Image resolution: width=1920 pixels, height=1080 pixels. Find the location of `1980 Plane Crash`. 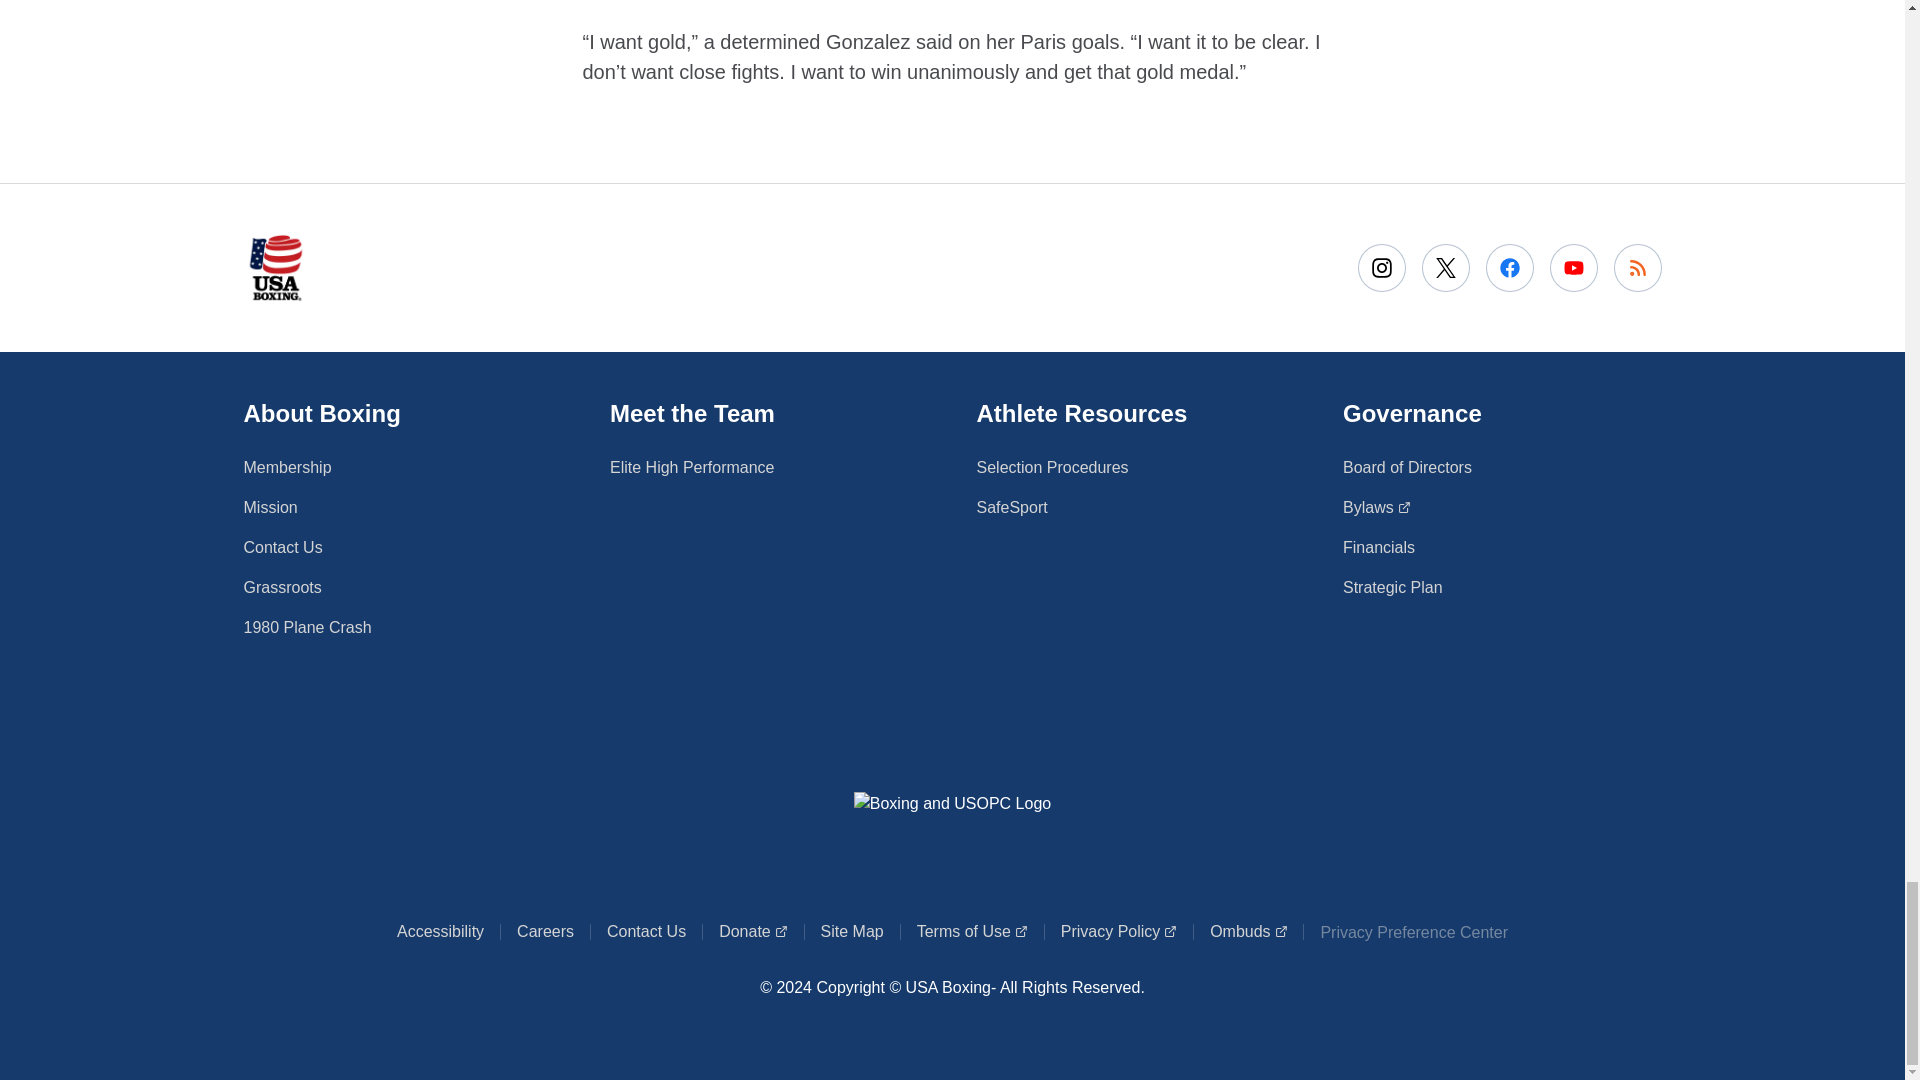

1980 Plane Crash is located at coordinates (308, 628).